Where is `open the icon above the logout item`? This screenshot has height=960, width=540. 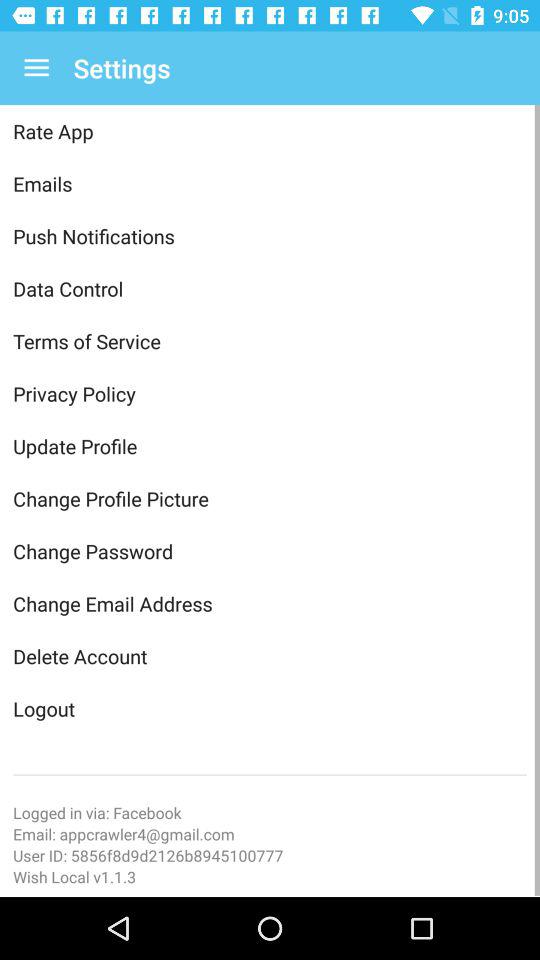 open the icon above the logout item is located at coordinates (270, 656).